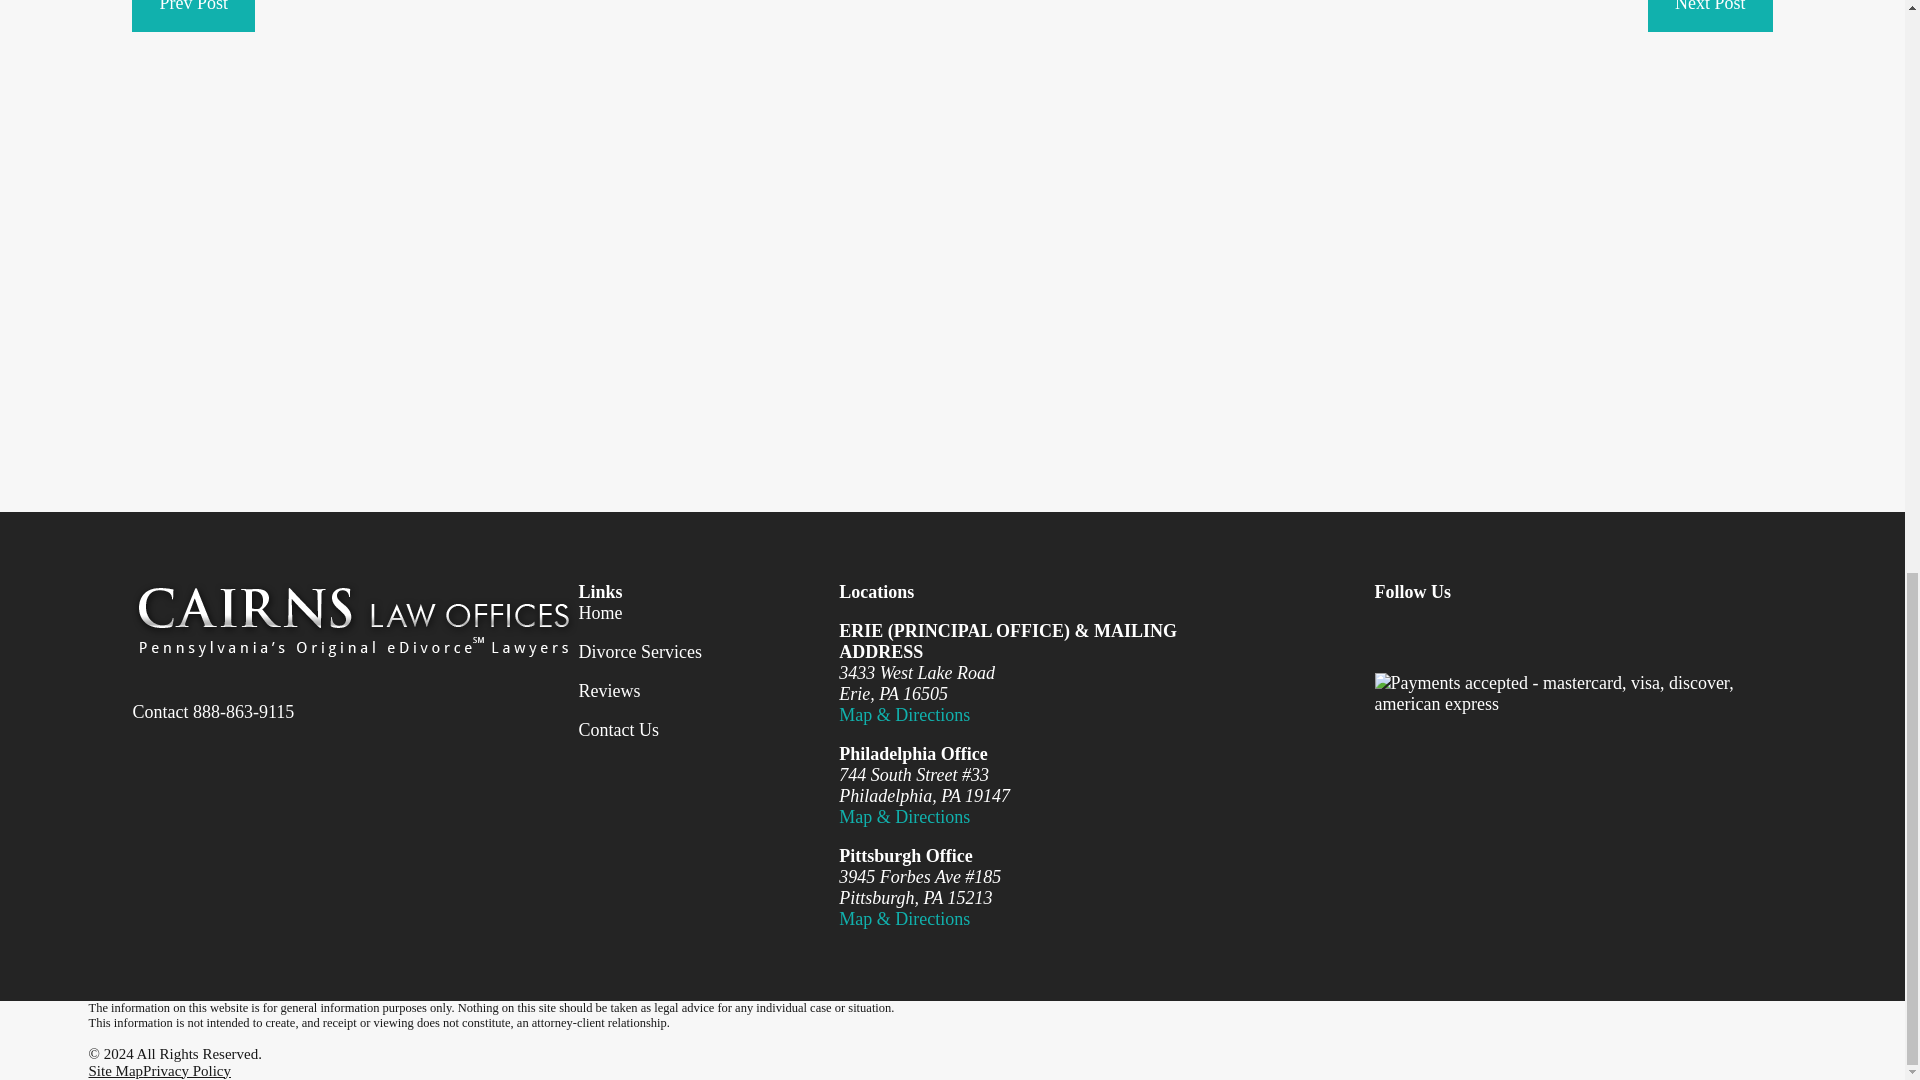 The image size is (1920, 1080). Describe the element at coordinates (1386, 633) in the screenshot. I see `Facebook` at that location.